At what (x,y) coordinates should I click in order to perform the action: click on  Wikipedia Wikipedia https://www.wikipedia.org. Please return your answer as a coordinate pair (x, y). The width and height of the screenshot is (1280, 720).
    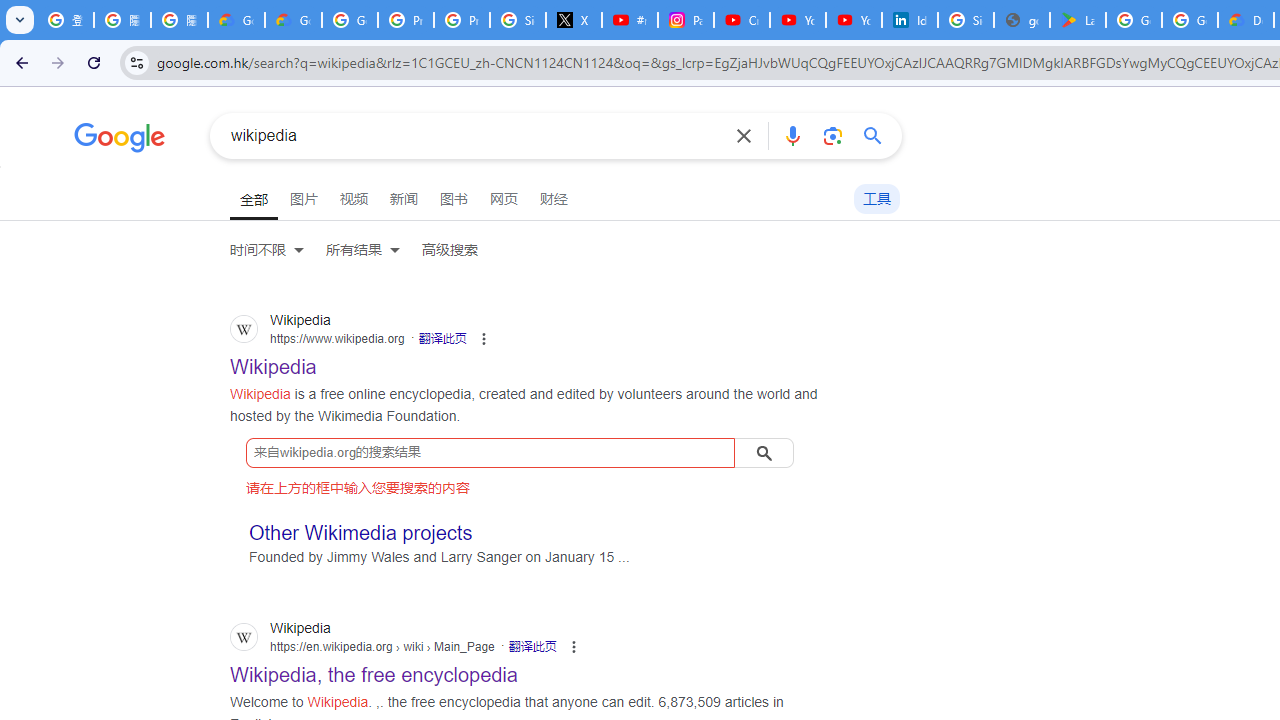
    Looking at the image, I should click on (274, 361).